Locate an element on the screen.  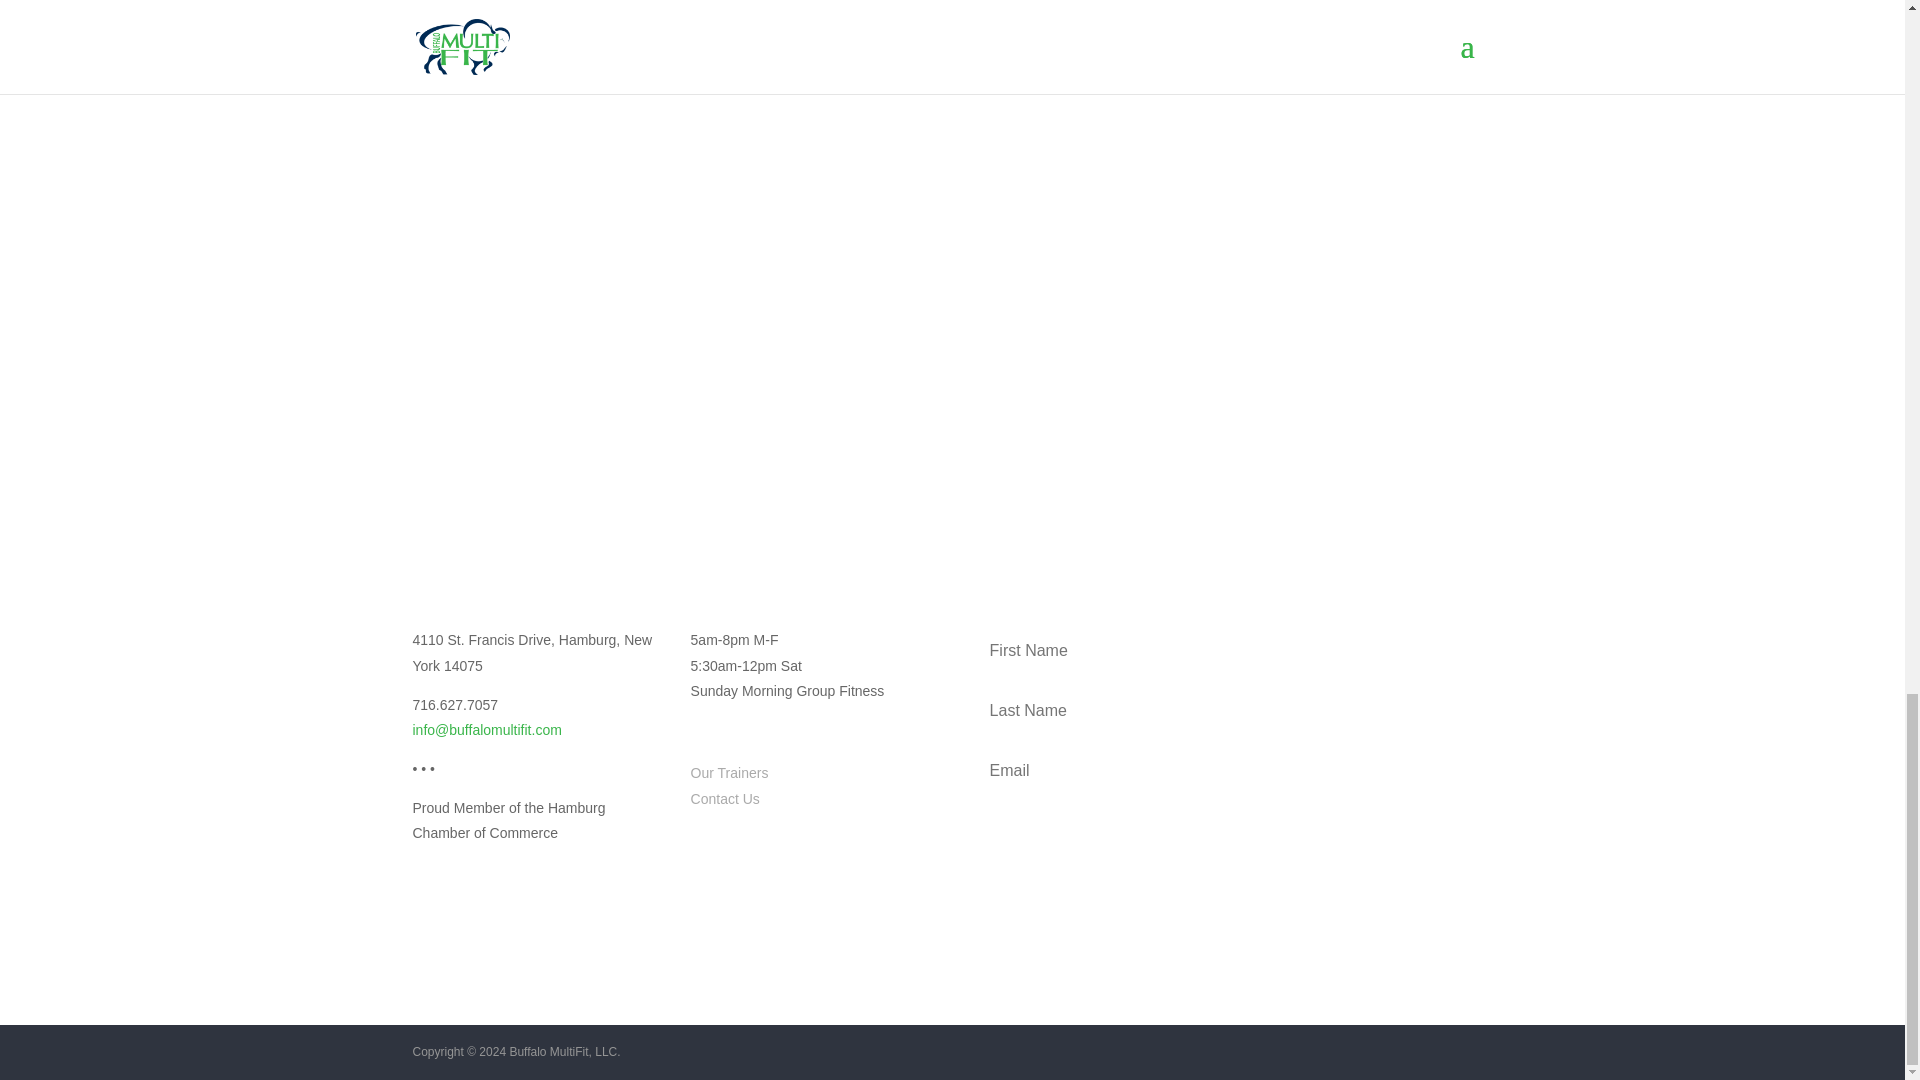
Subscribe is located at coordinates (1231, 832).